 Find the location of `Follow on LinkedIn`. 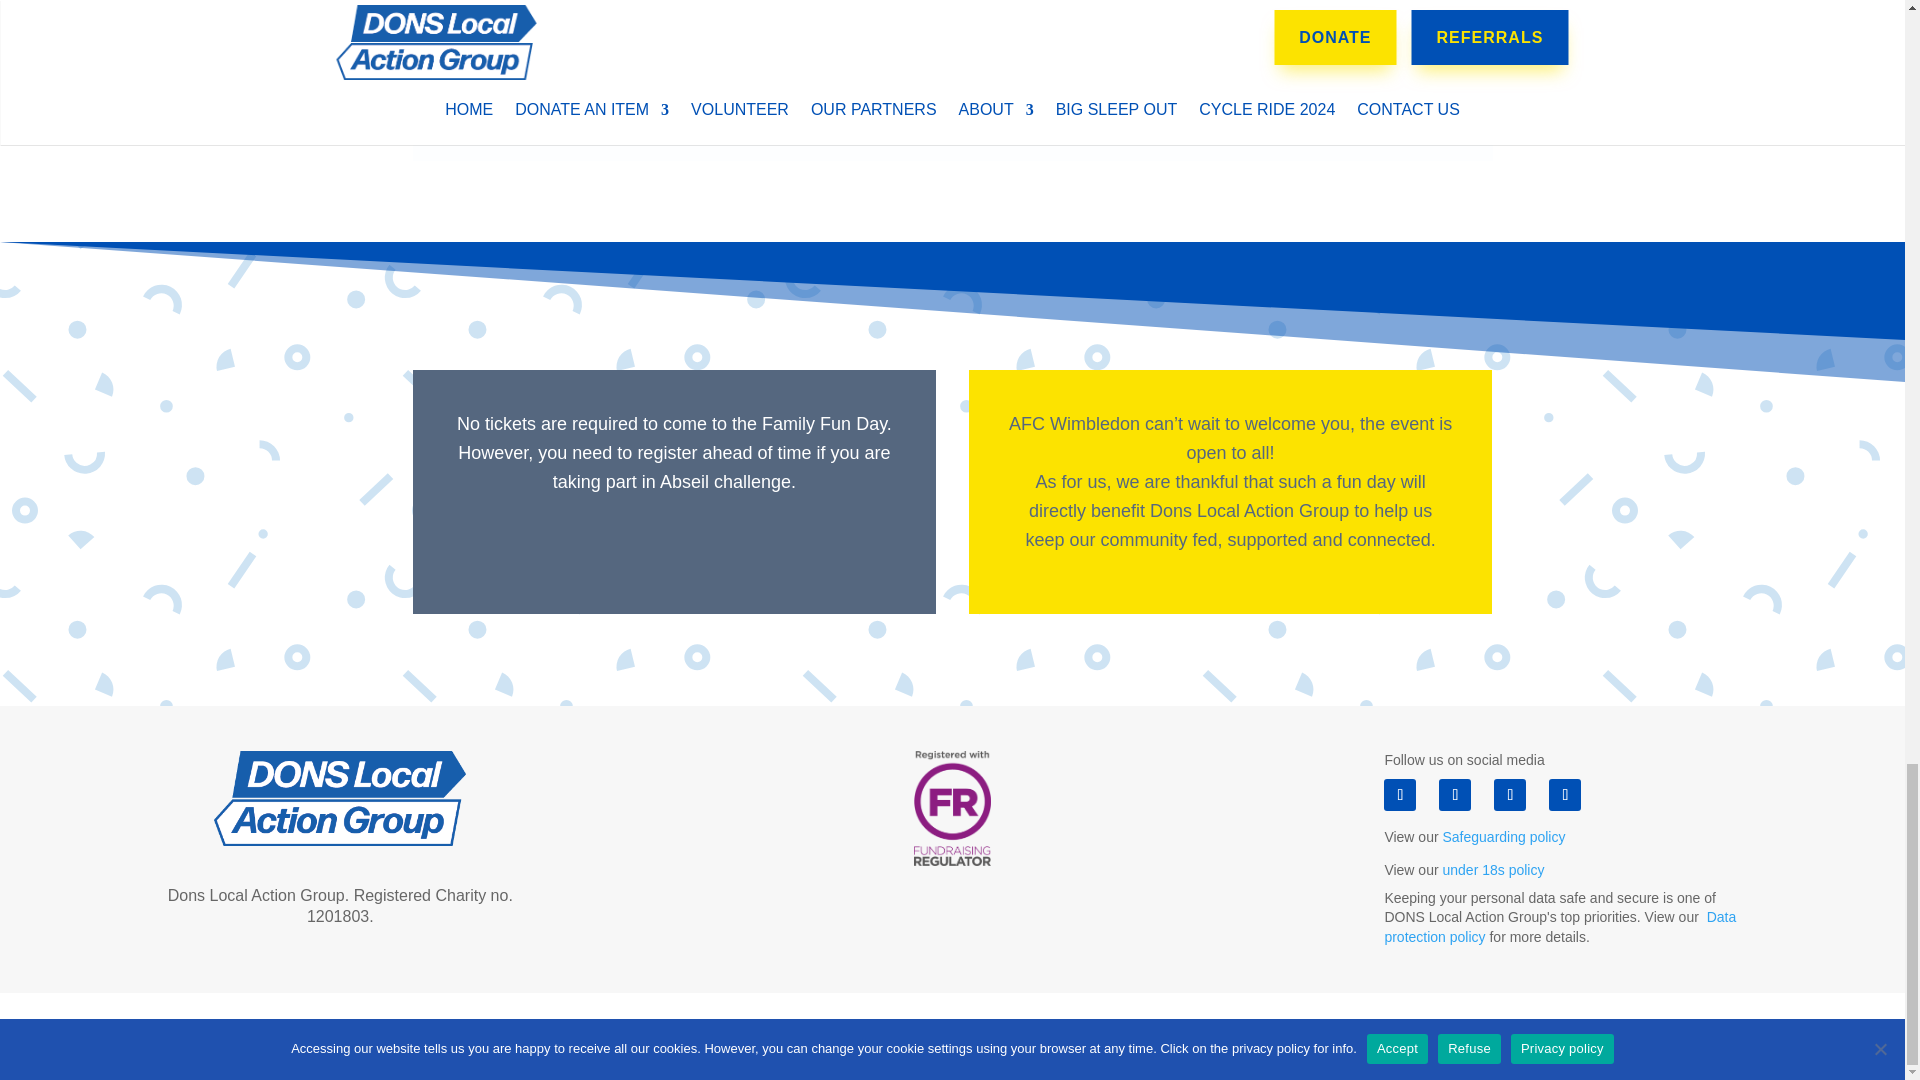

Follow on LinkedIn is located at coordinates (1564, 794).